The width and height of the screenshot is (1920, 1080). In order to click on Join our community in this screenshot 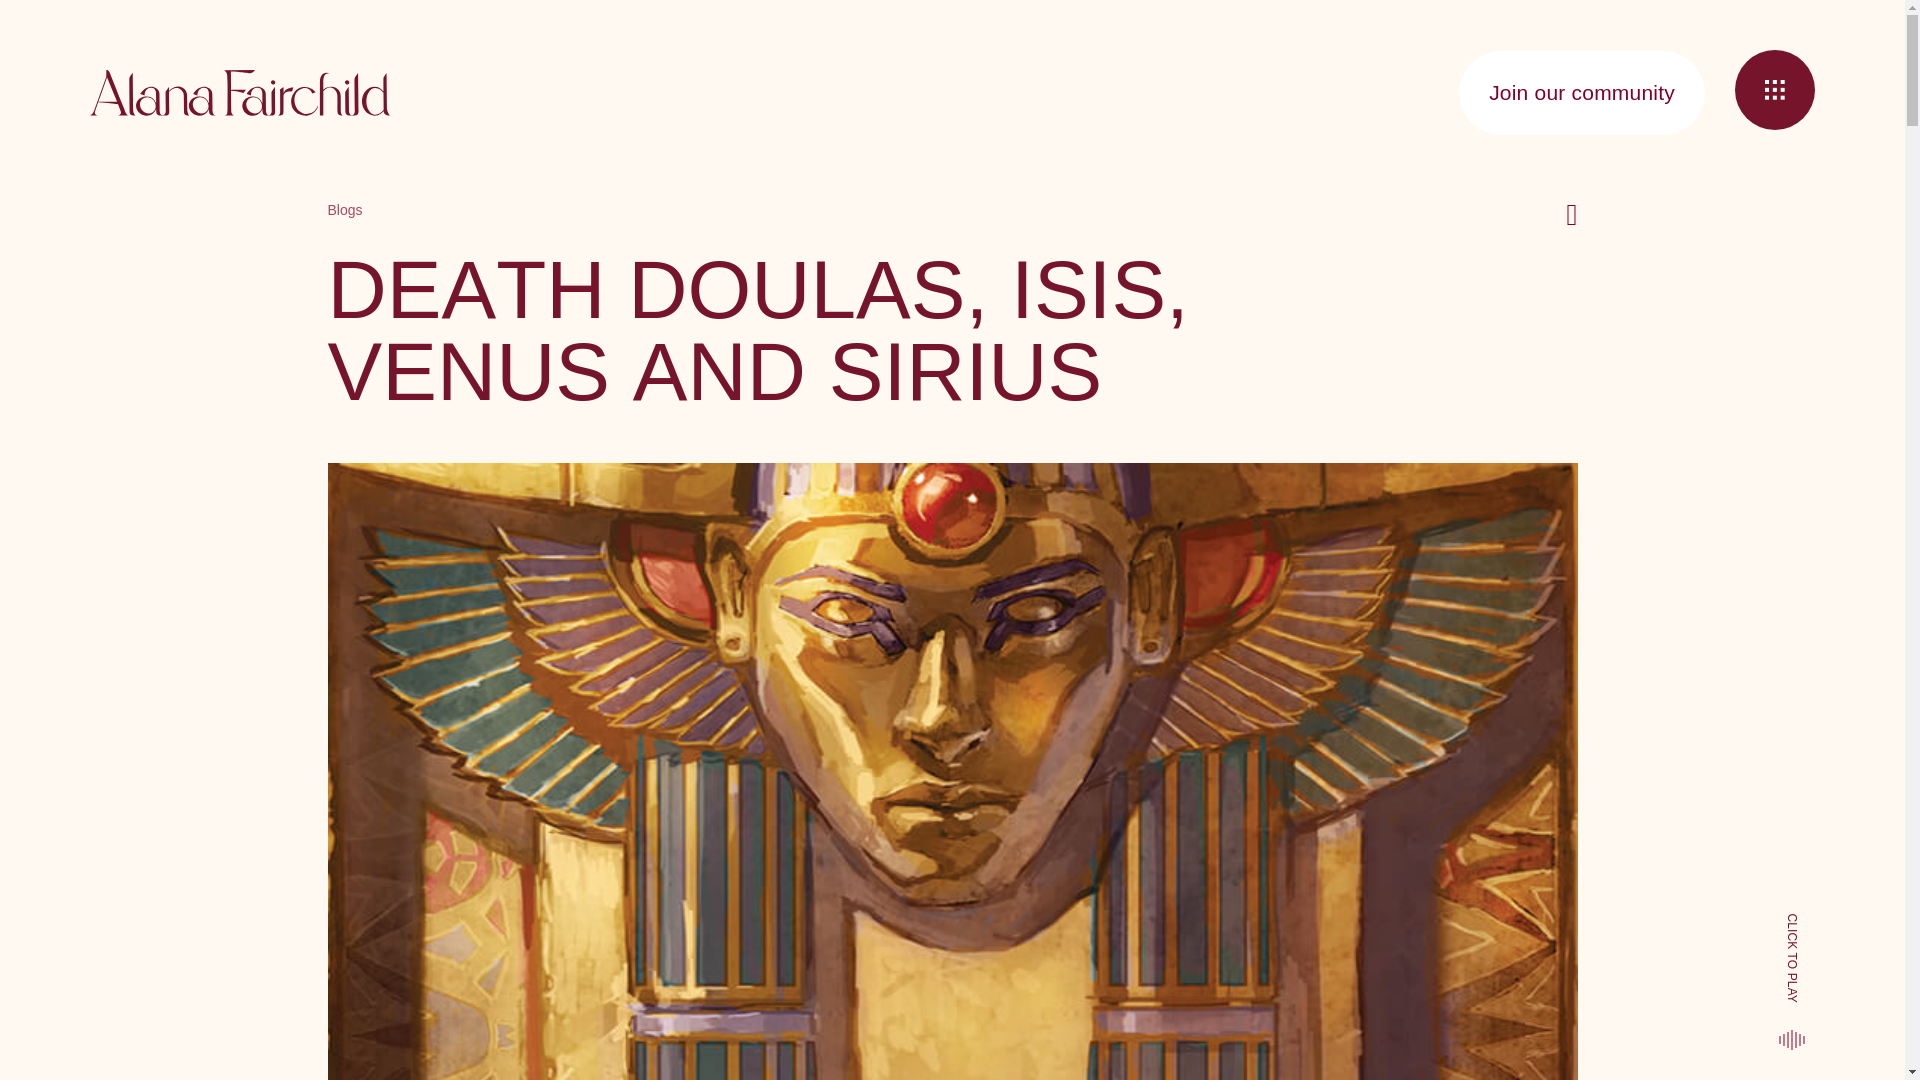, I will do `click(1582, 92)`.